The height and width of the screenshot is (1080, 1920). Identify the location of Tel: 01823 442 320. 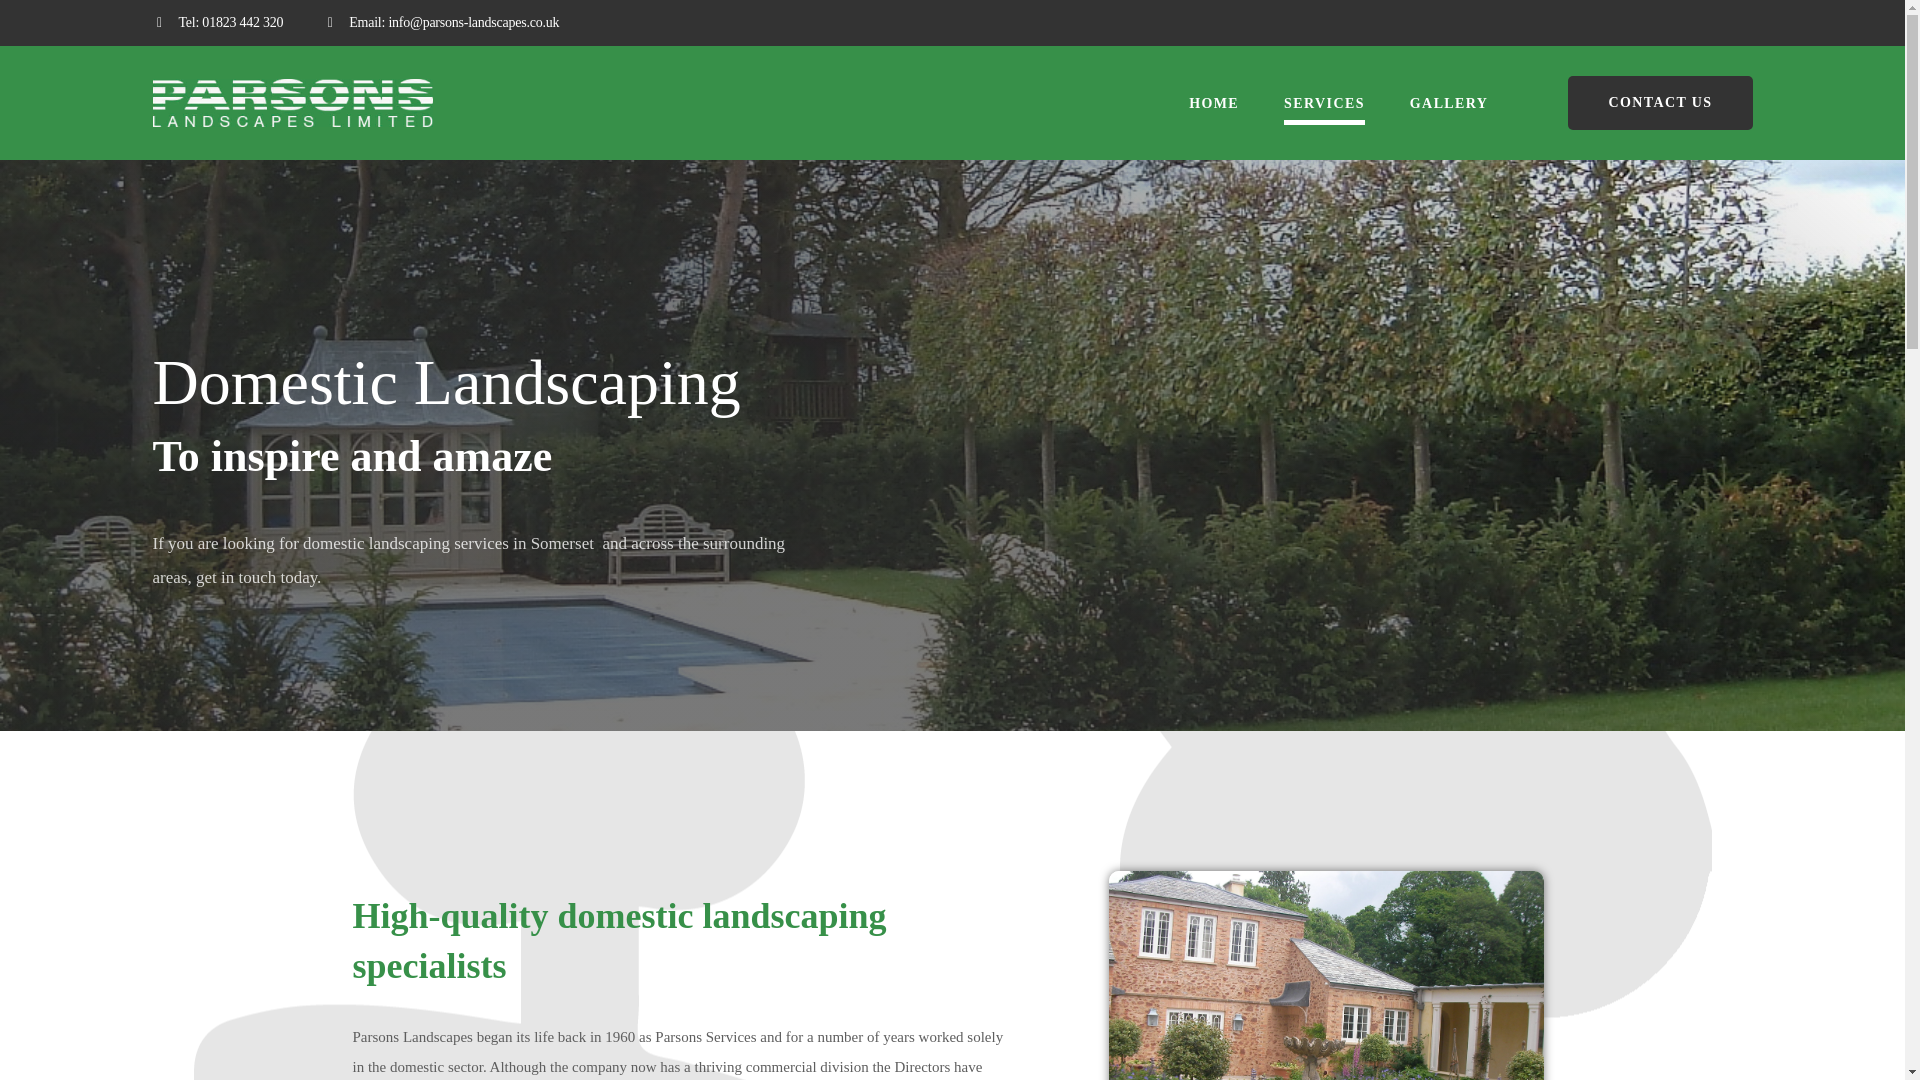
(230, 22).